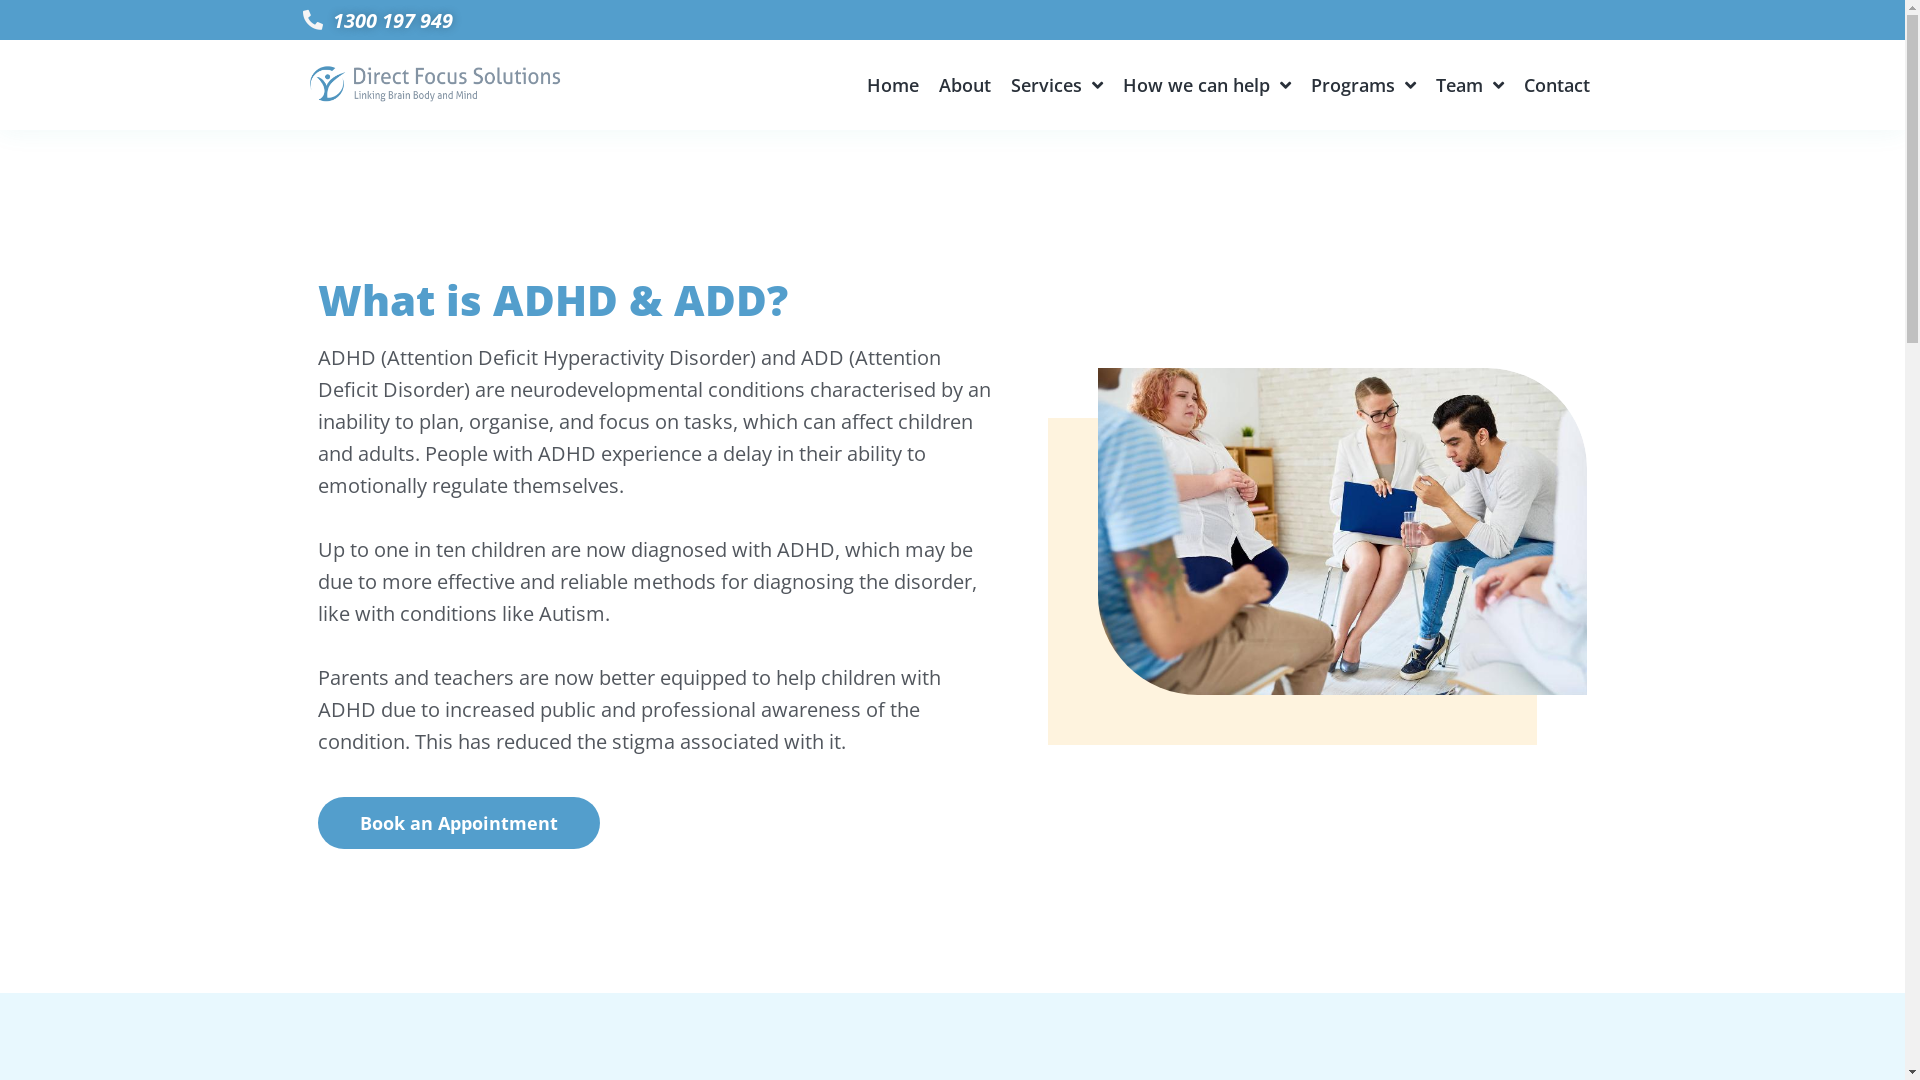 Image resolution: width=1920 pixels, height=1080 pixels. What do you see at coordinates (965, 85) in the screenshot?
I see `About` at bounding box center [965, 85].